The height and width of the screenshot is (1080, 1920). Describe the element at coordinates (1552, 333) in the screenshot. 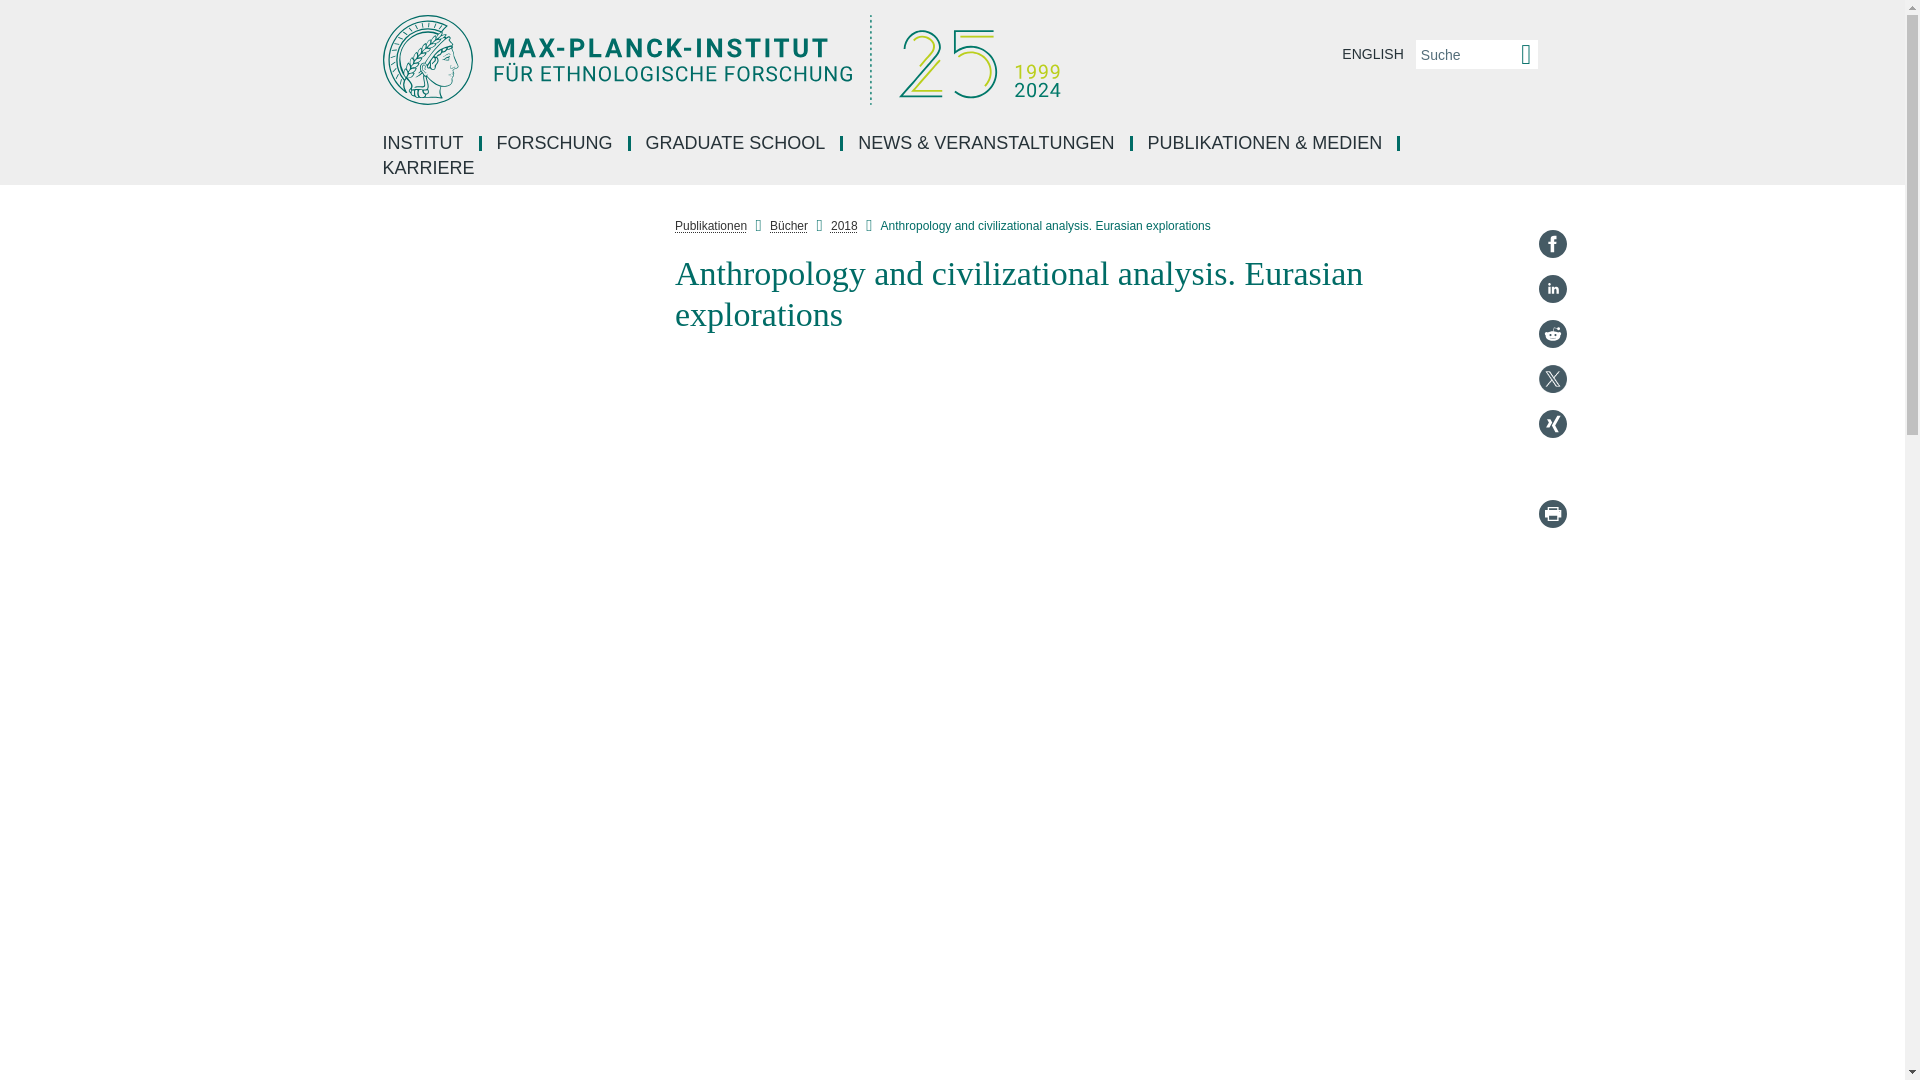

I see `Reddit` at that location.